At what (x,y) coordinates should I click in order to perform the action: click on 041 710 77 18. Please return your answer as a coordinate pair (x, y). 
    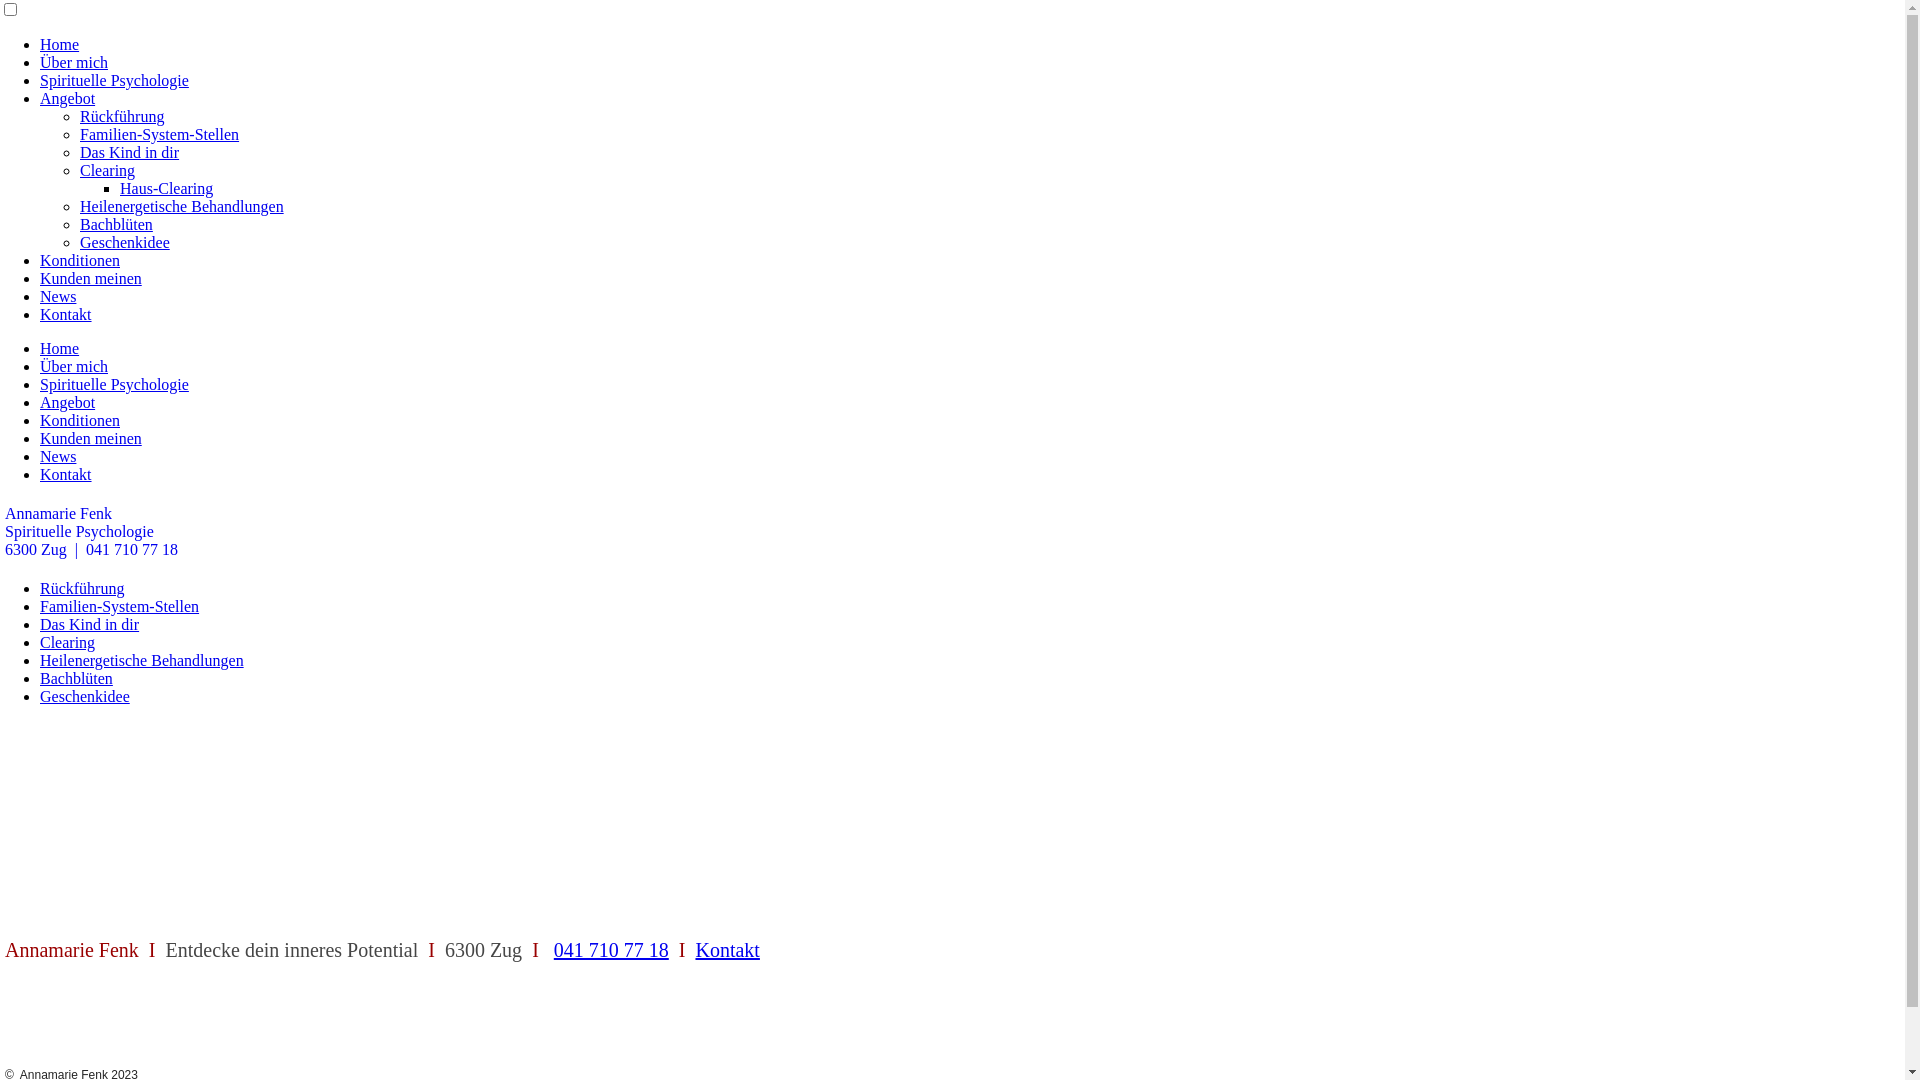
    Looking at the image, I should click on (612, 950).